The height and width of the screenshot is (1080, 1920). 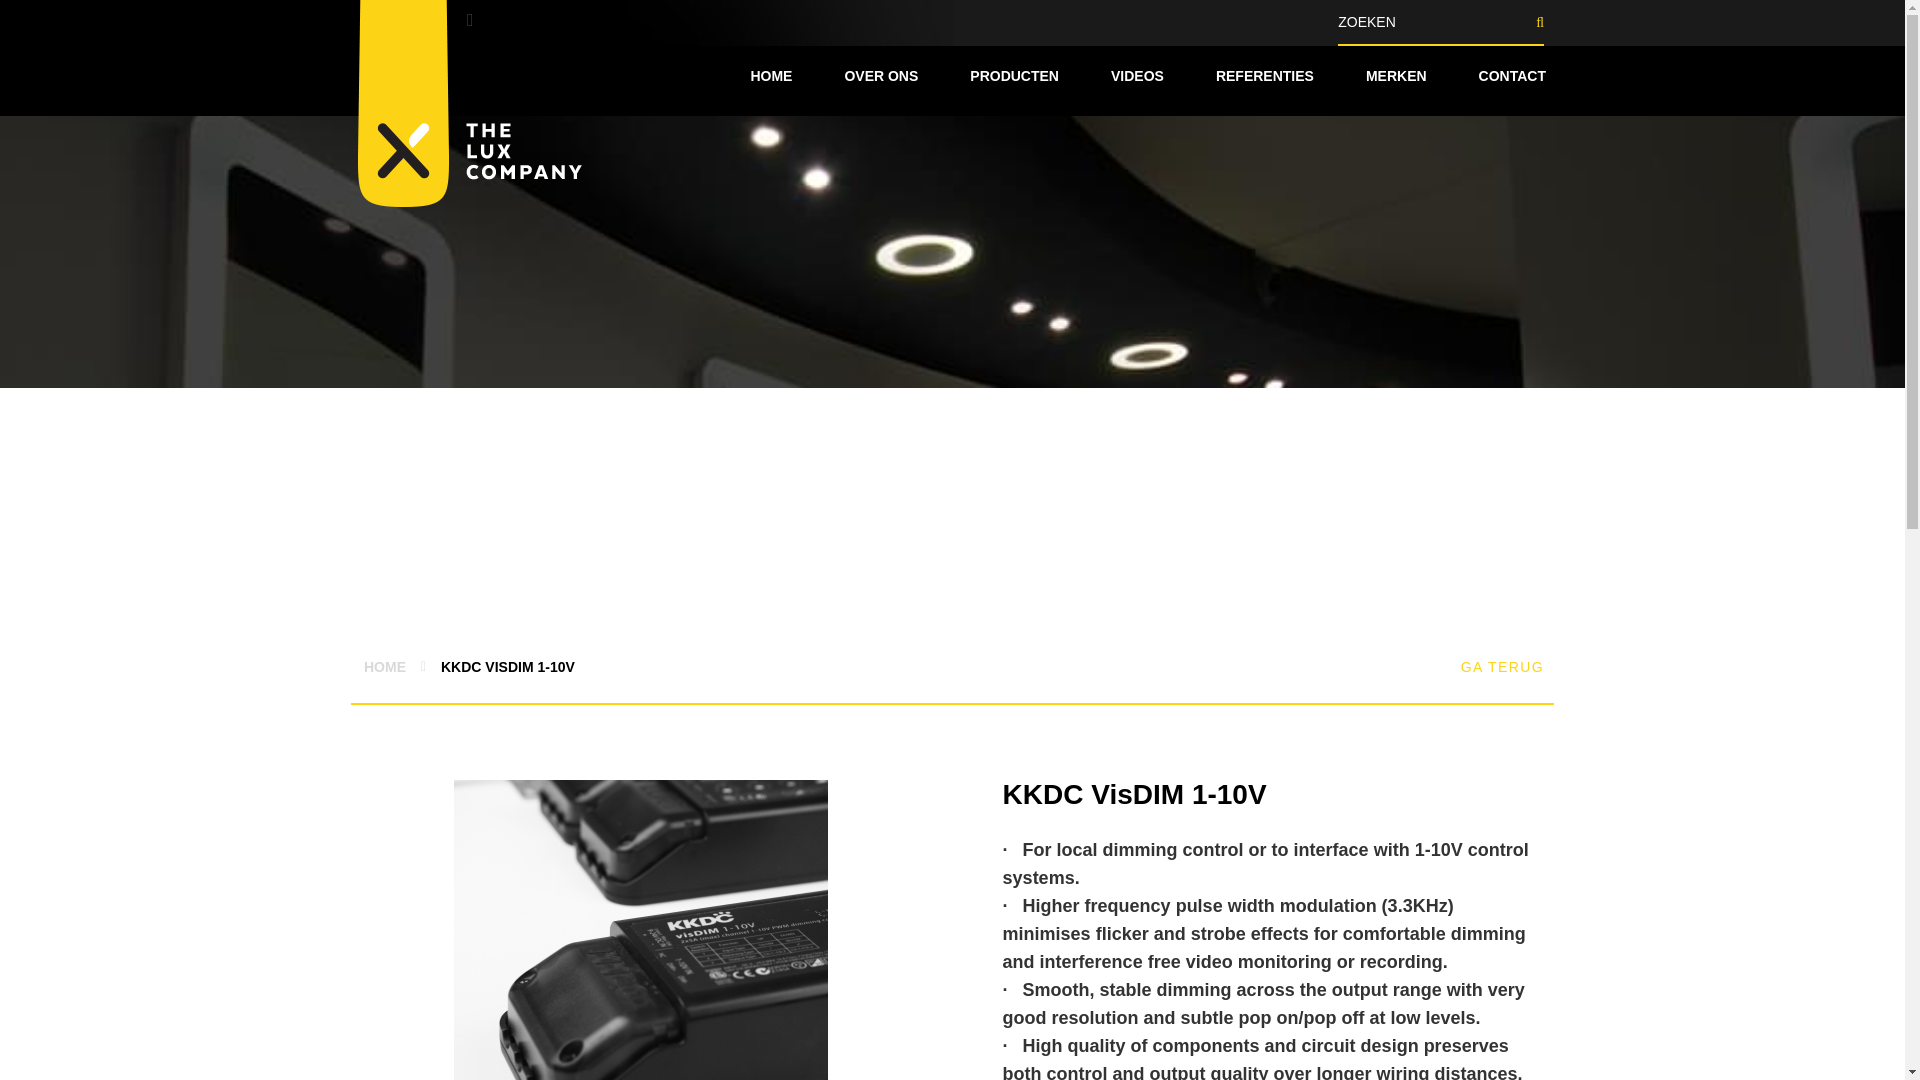 I want to click on PRODUCTEN, so click(x=1014, y=76).